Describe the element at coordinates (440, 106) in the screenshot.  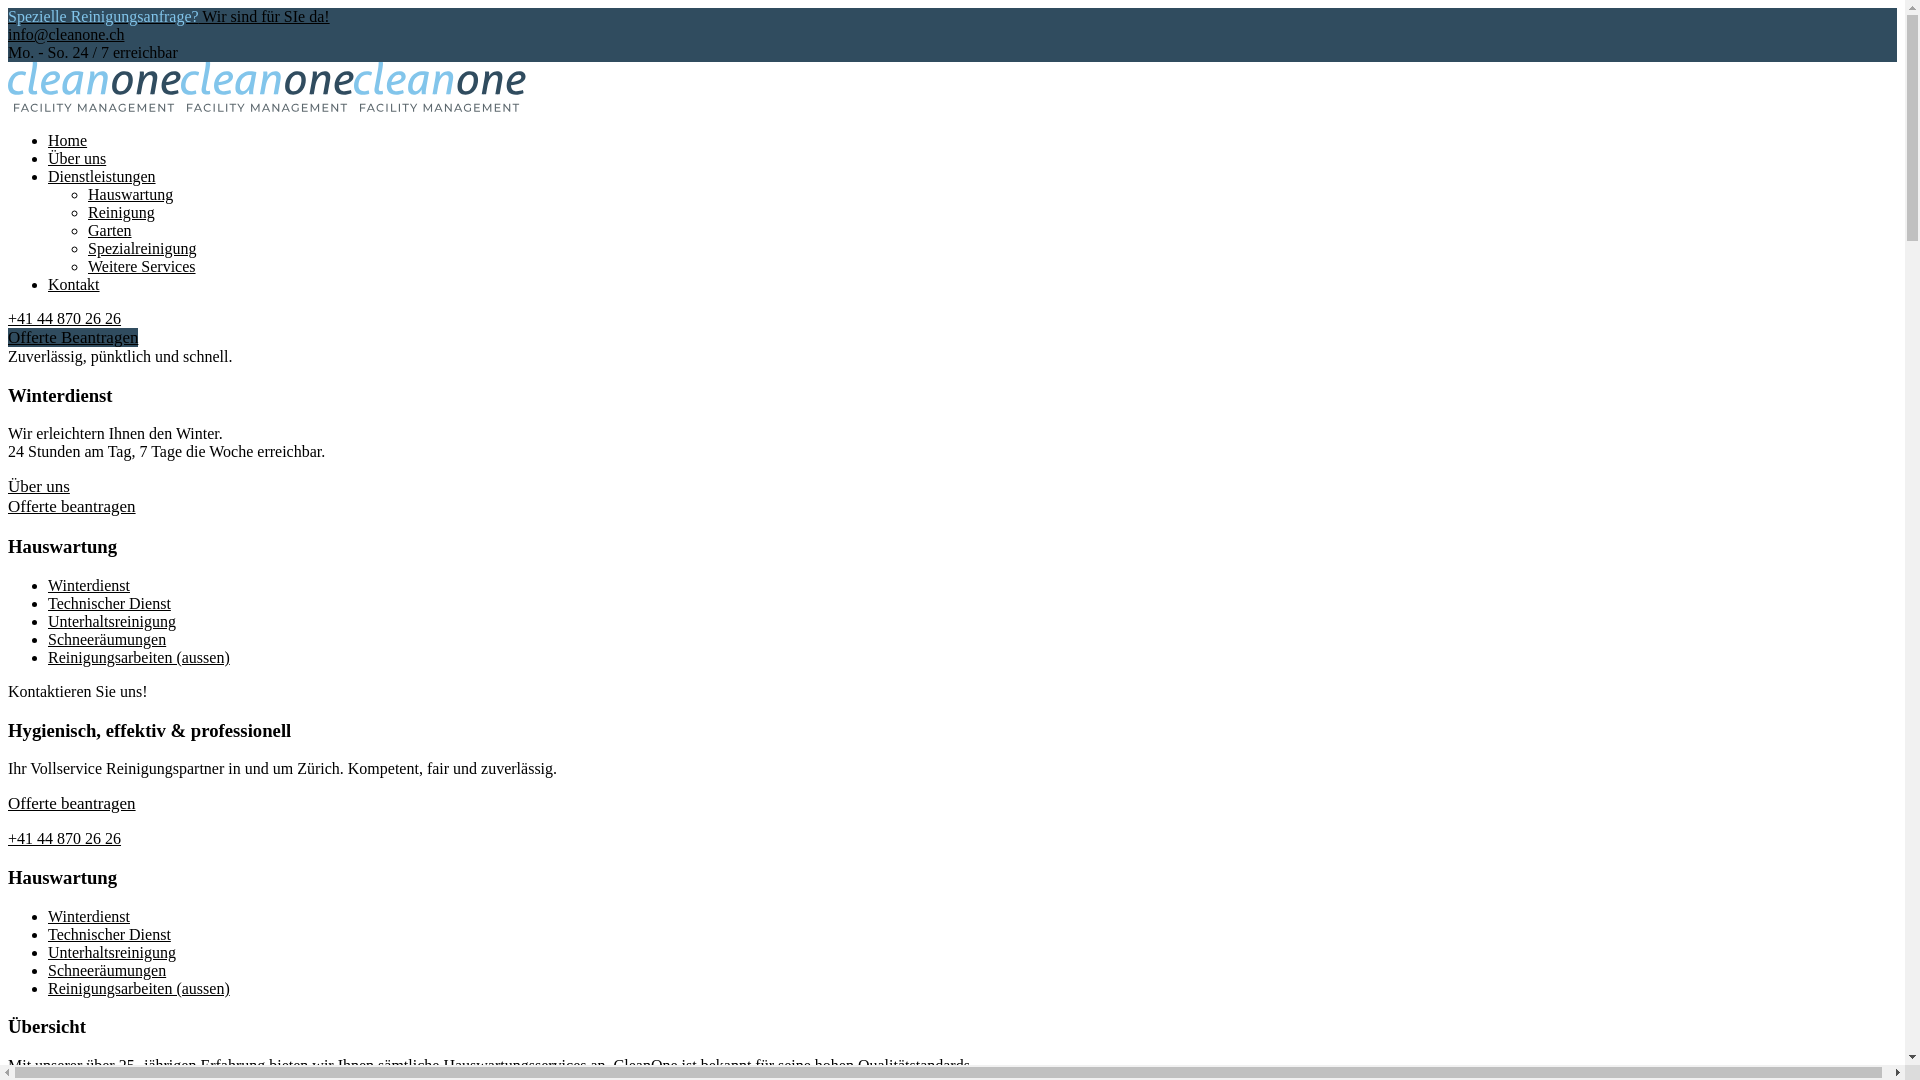
I see `Cleanone` at that location.